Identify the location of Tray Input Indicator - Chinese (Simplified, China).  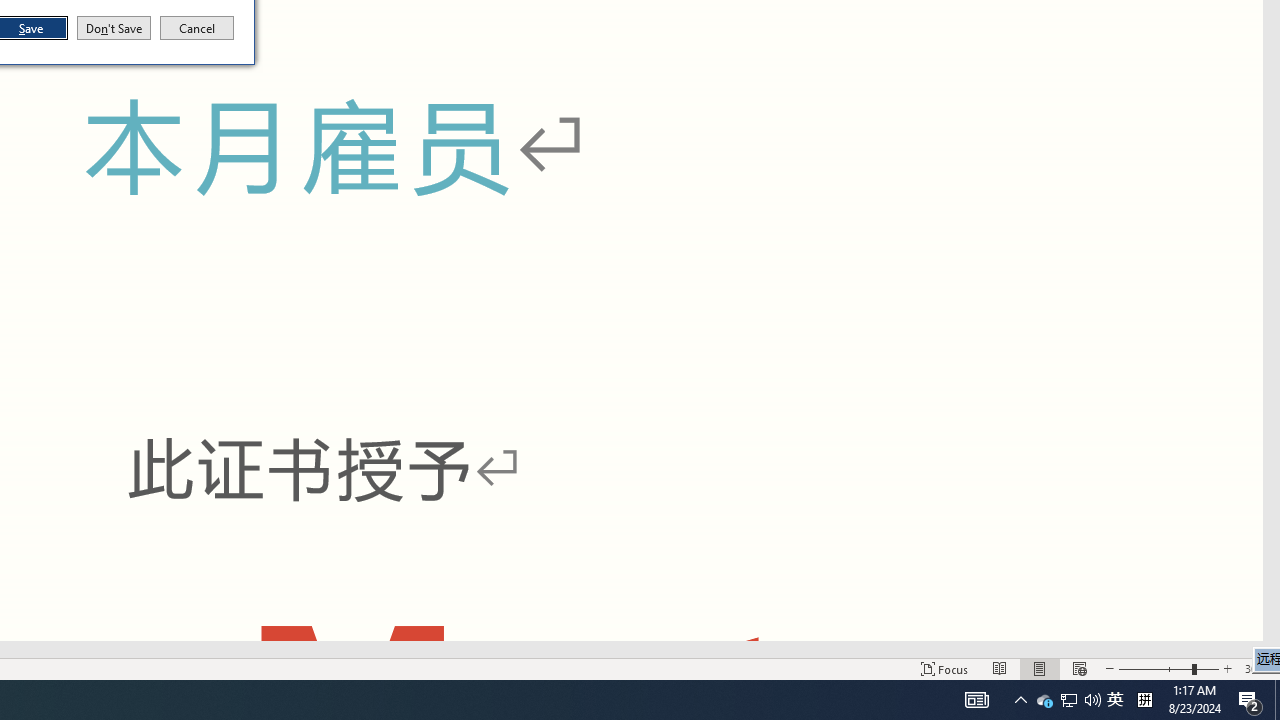
(1144, 700).